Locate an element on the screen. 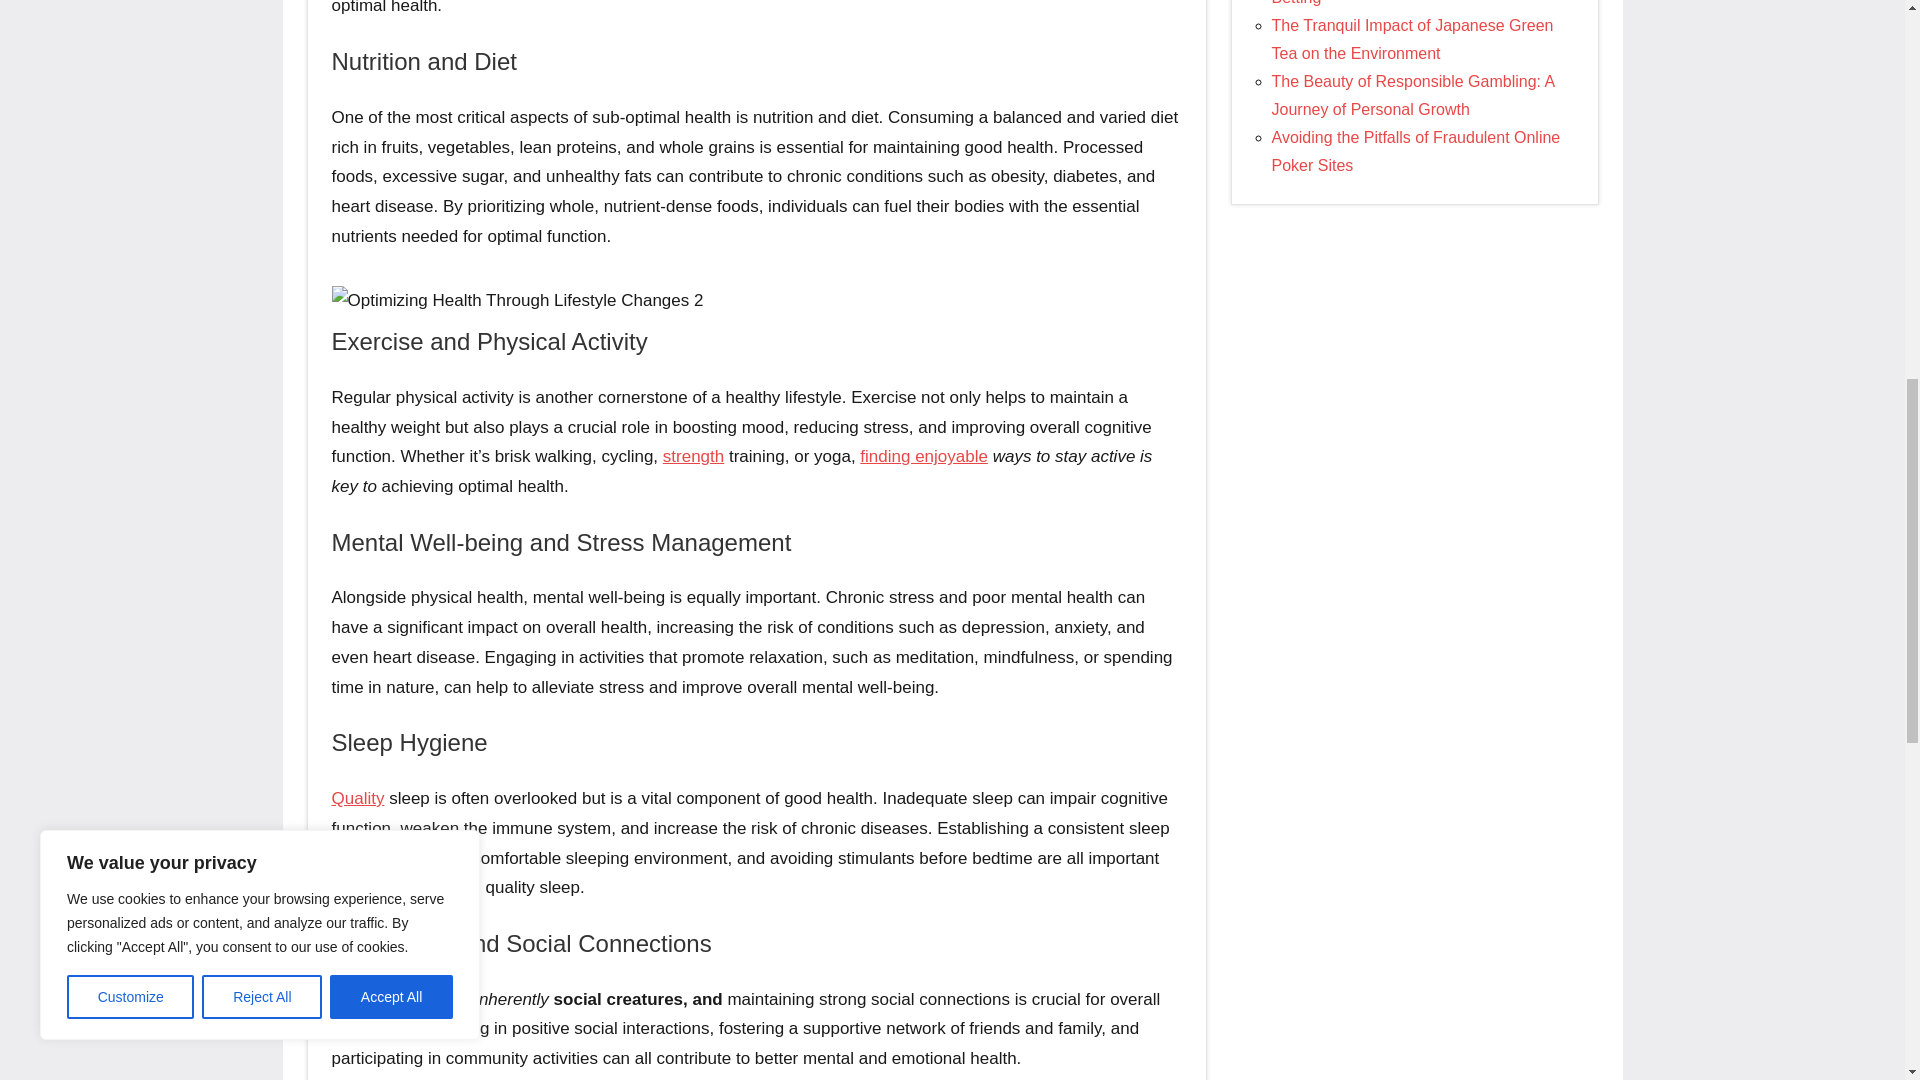 The image size is (1920, 1080). strength is located at coordinates (692, 456).